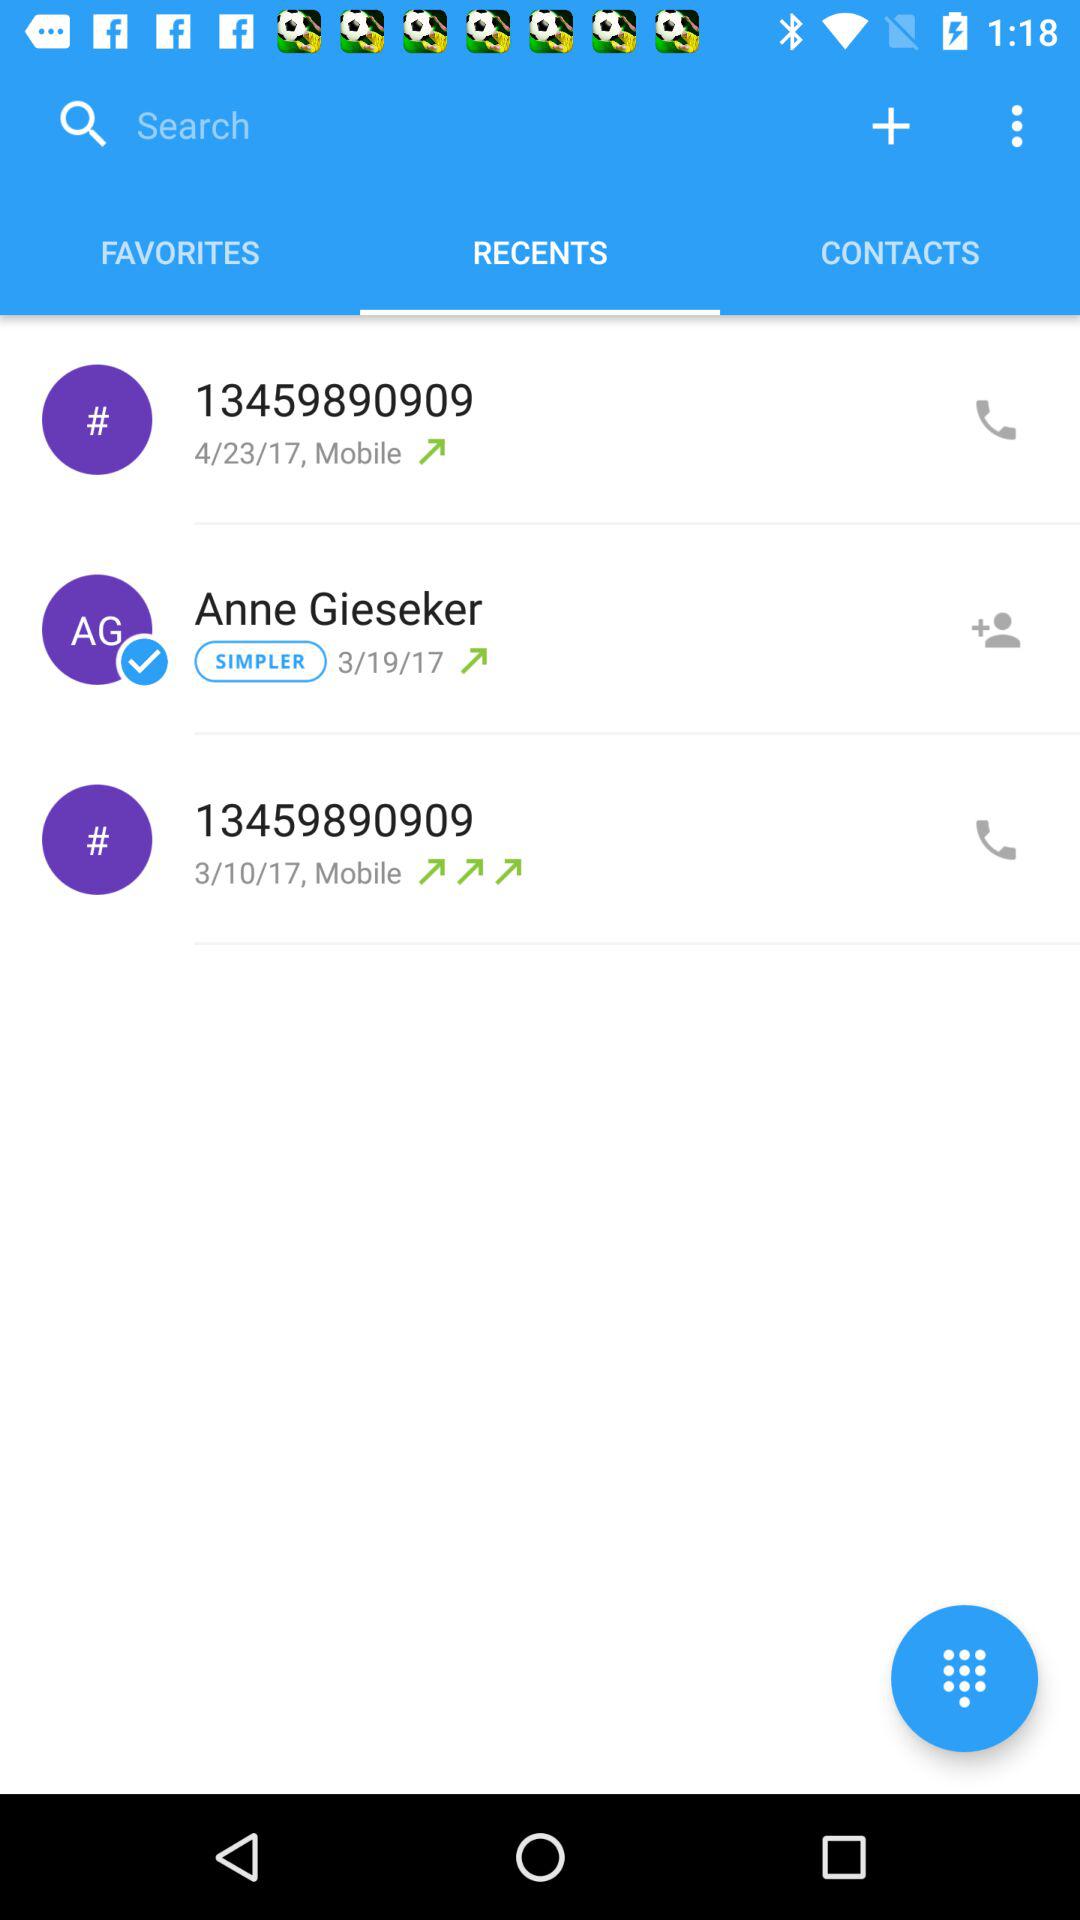  I want to click on calling button, so click(996, 840).